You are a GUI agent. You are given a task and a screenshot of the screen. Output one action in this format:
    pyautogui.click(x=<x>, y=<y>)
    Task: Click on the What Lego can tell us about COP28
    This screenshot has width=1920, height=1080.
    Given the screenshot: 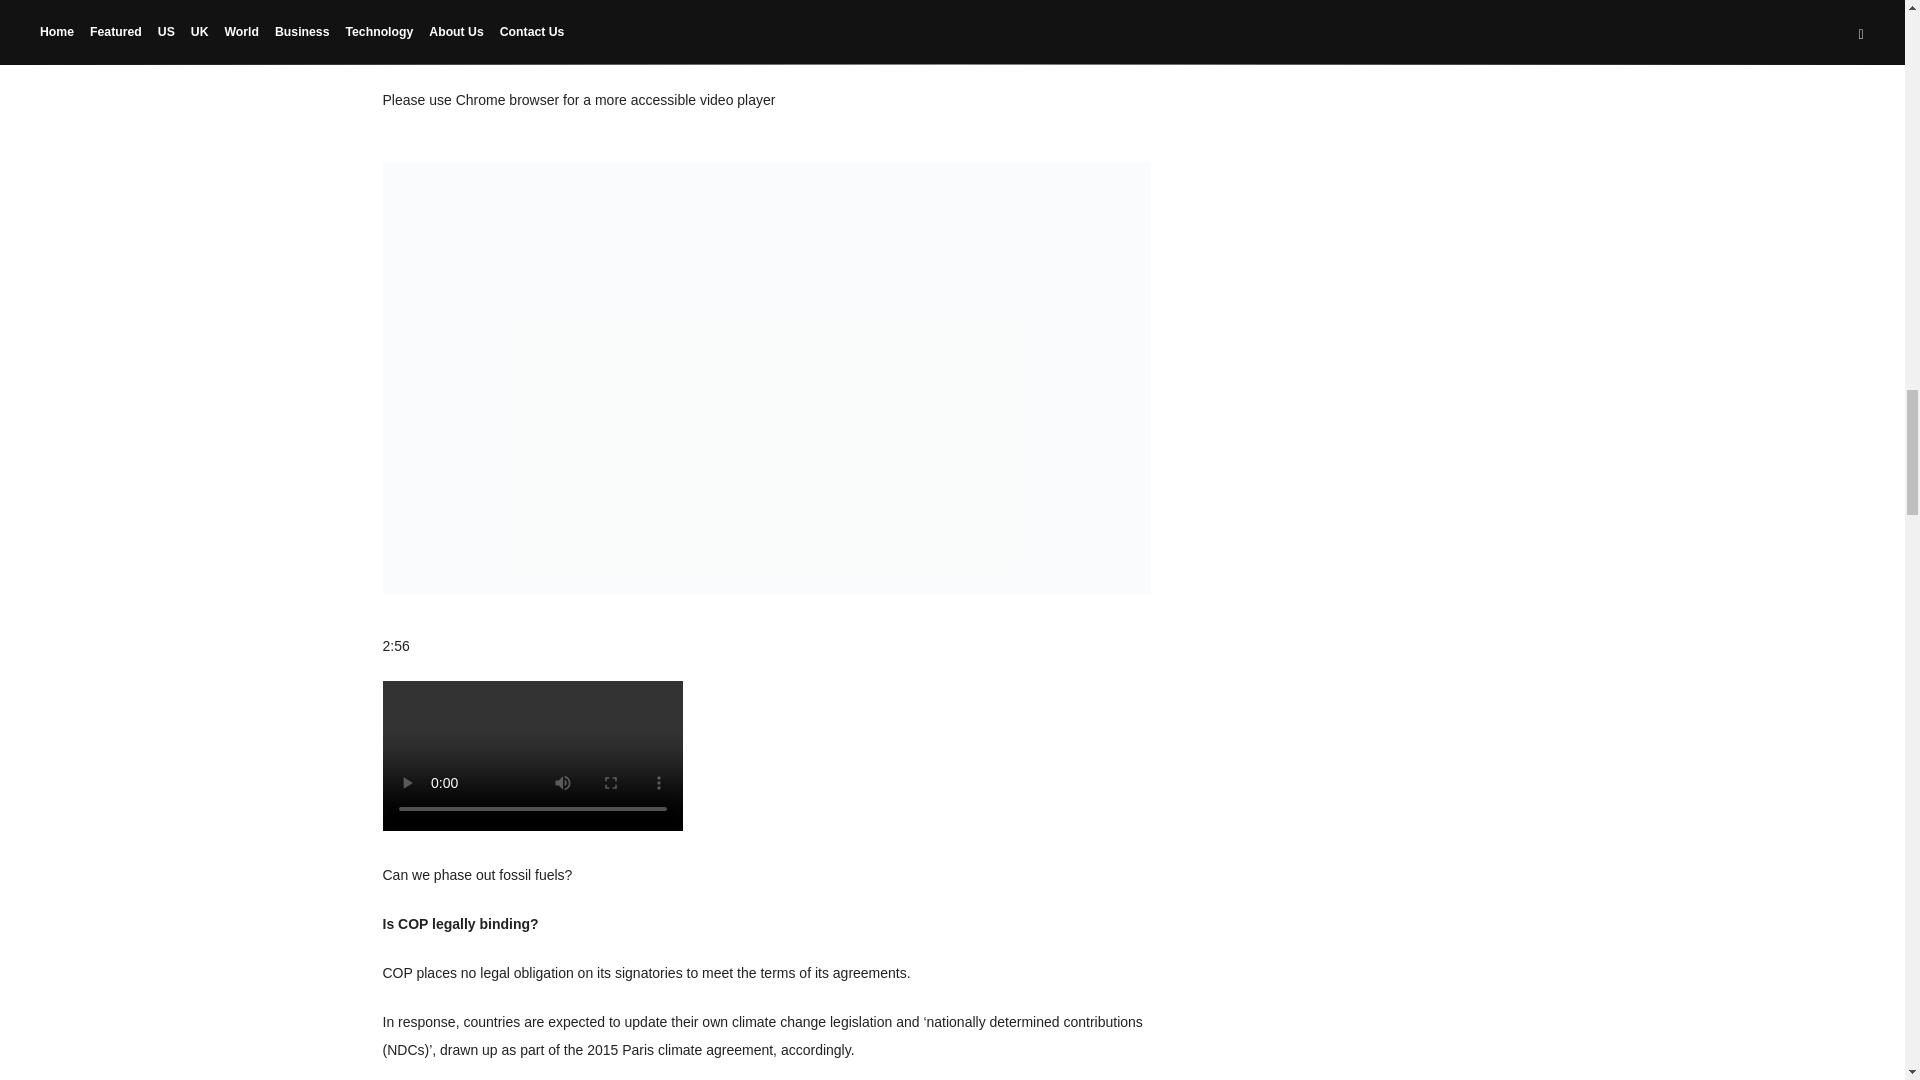 What is the action you would take?
    pyautogui.click(x=500, y=2)
    